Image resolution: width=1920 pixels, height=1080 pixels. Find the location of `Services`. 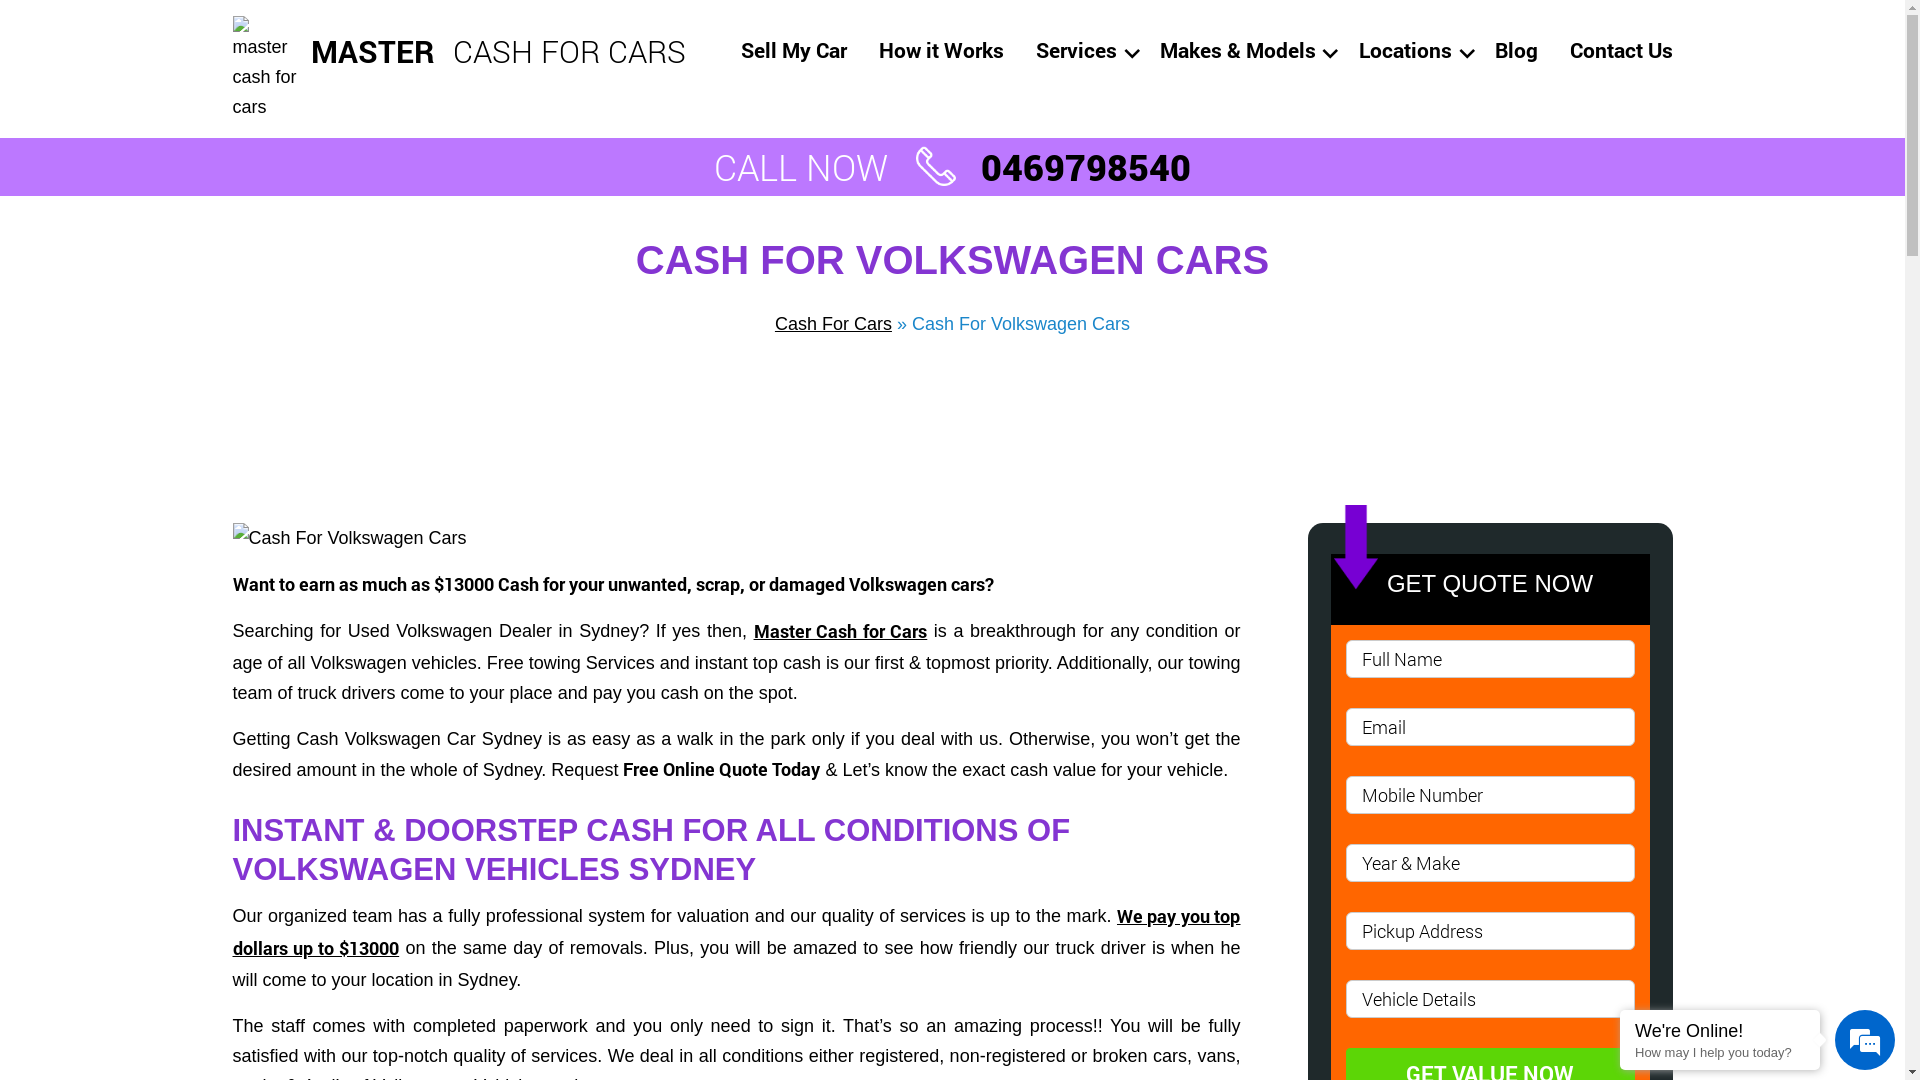

Services is located at coordinates (1076, 50).